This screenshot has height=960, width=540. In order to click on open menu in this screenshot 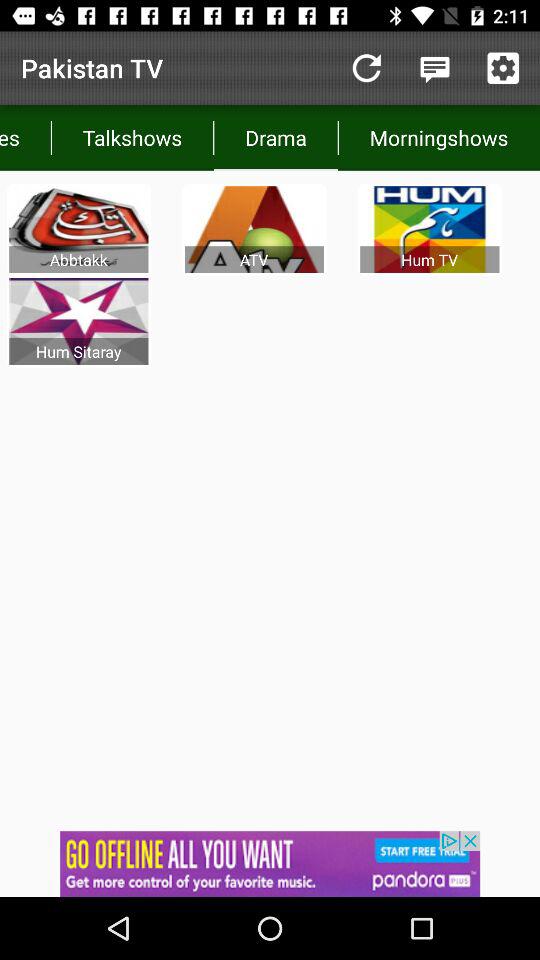, I will do `click(434, 68)`.